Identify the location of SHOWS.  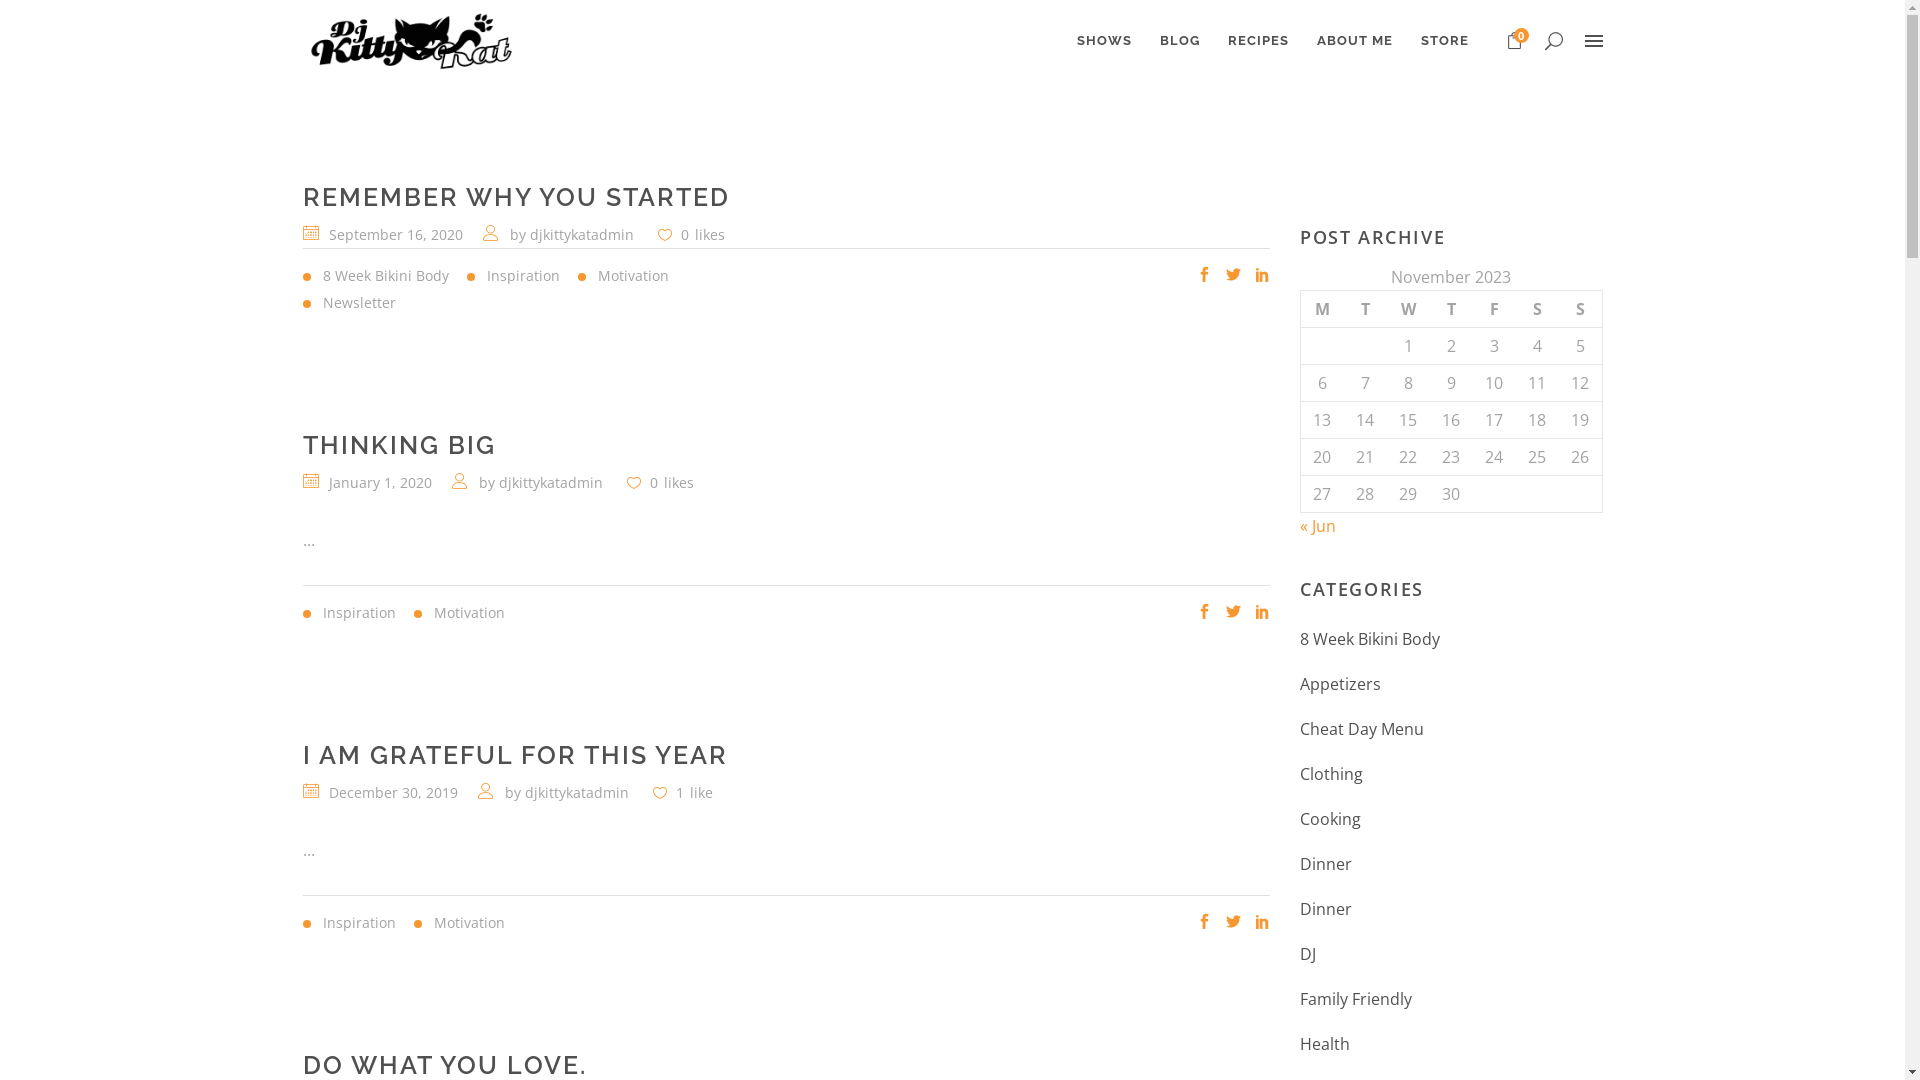
(1104, 41).